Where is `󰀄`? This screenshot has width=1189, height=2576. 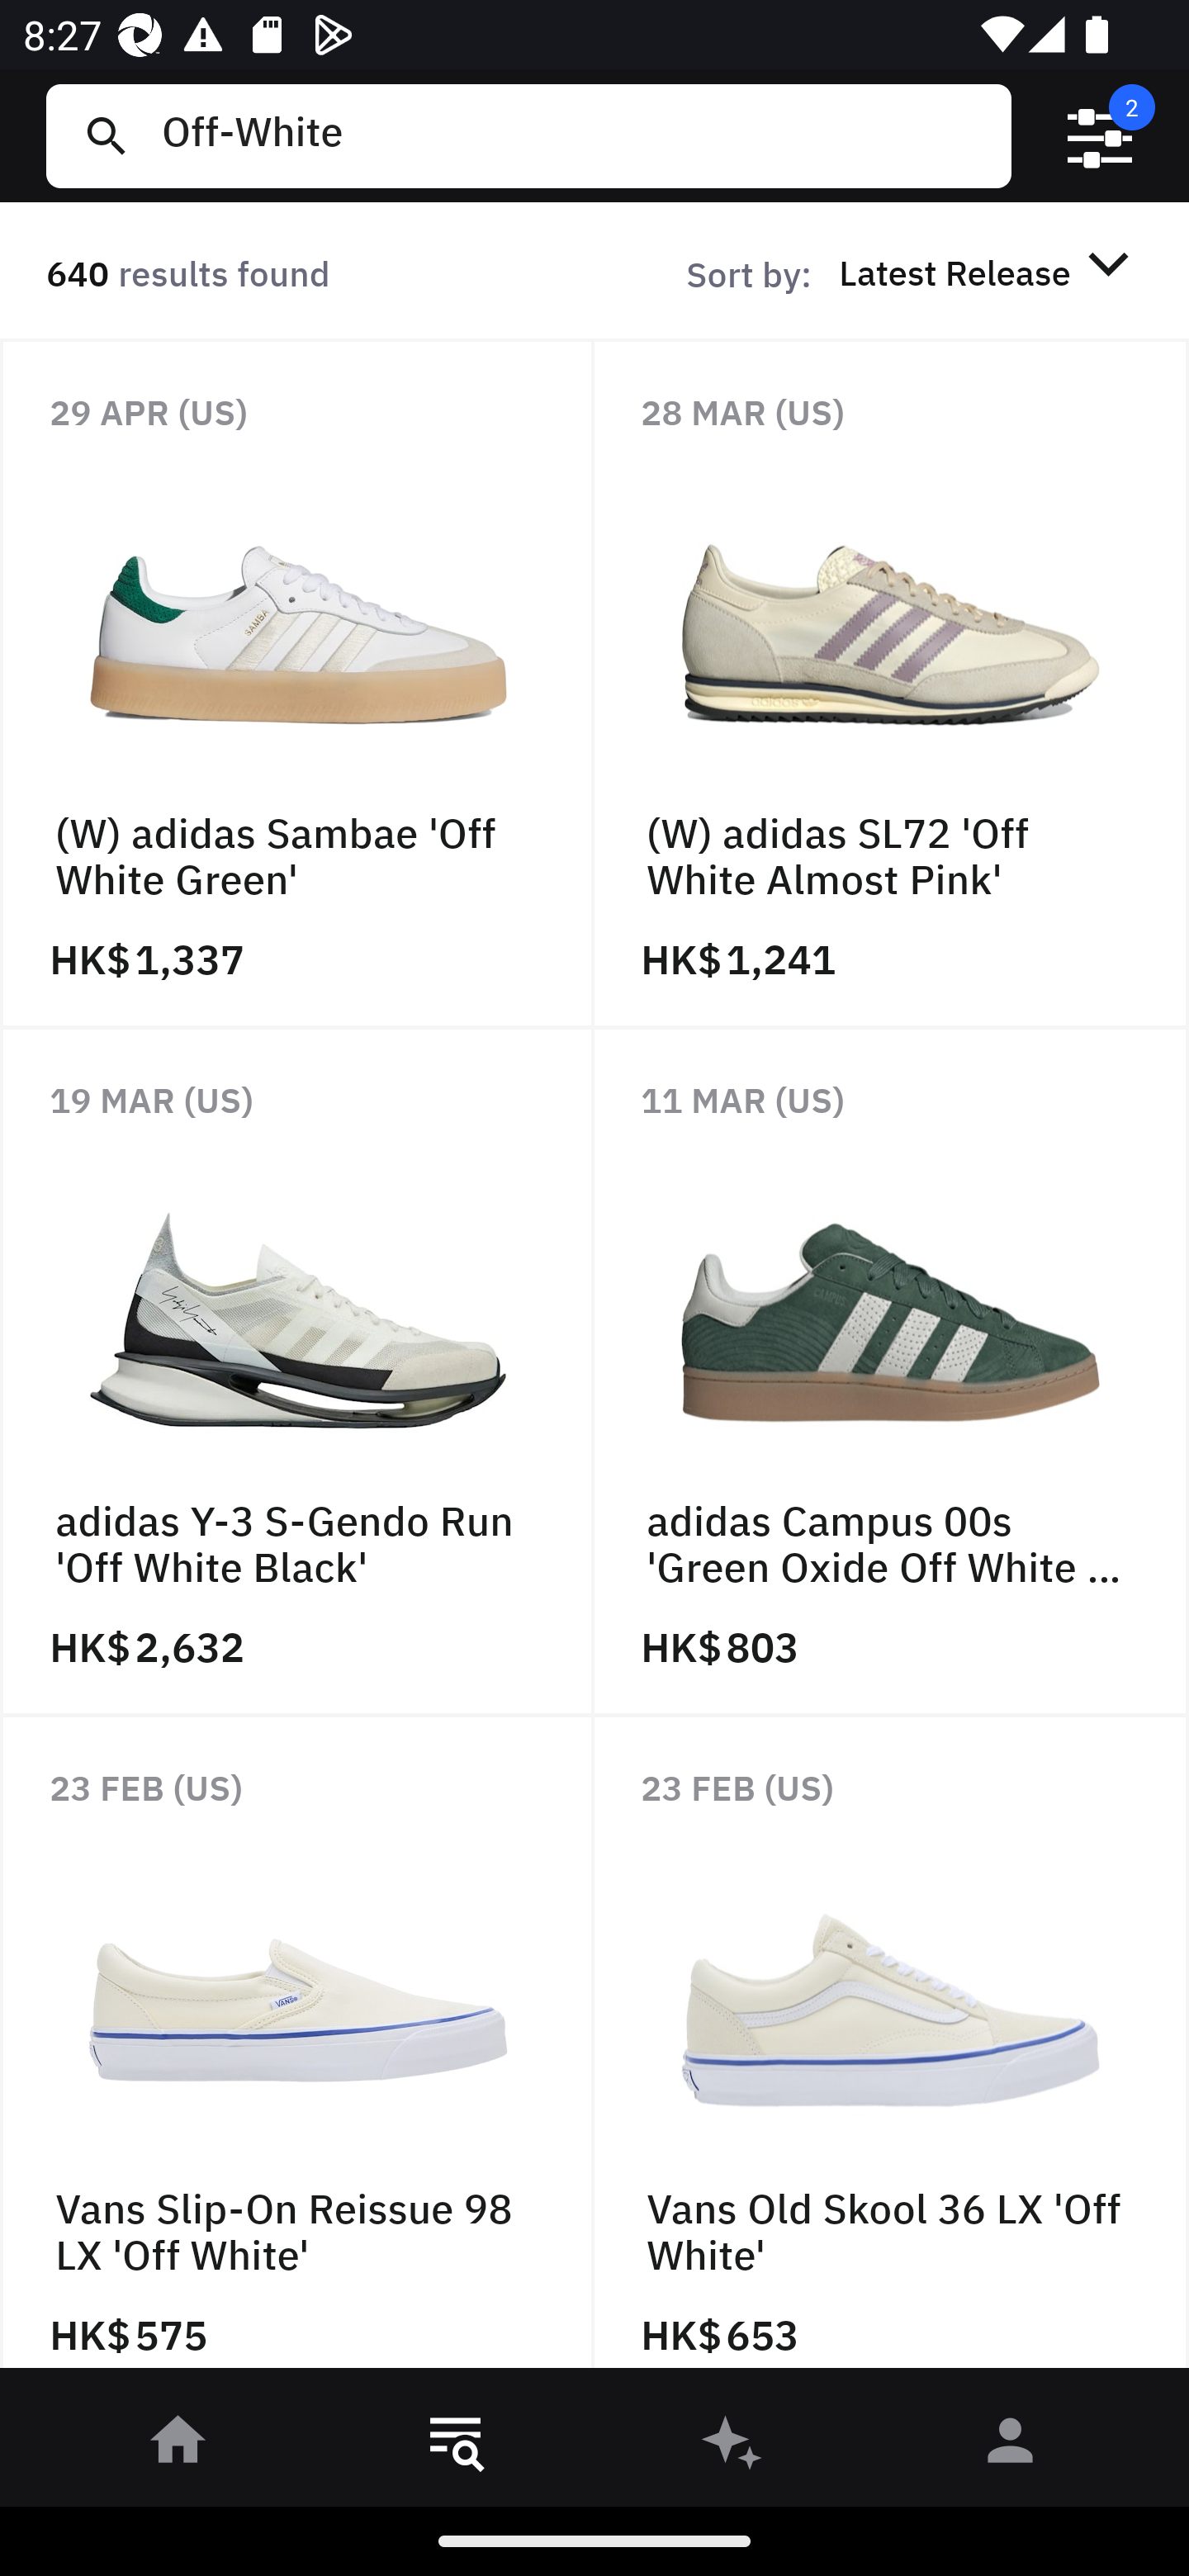 󰀄 is located at coordinates (1011, 2446).